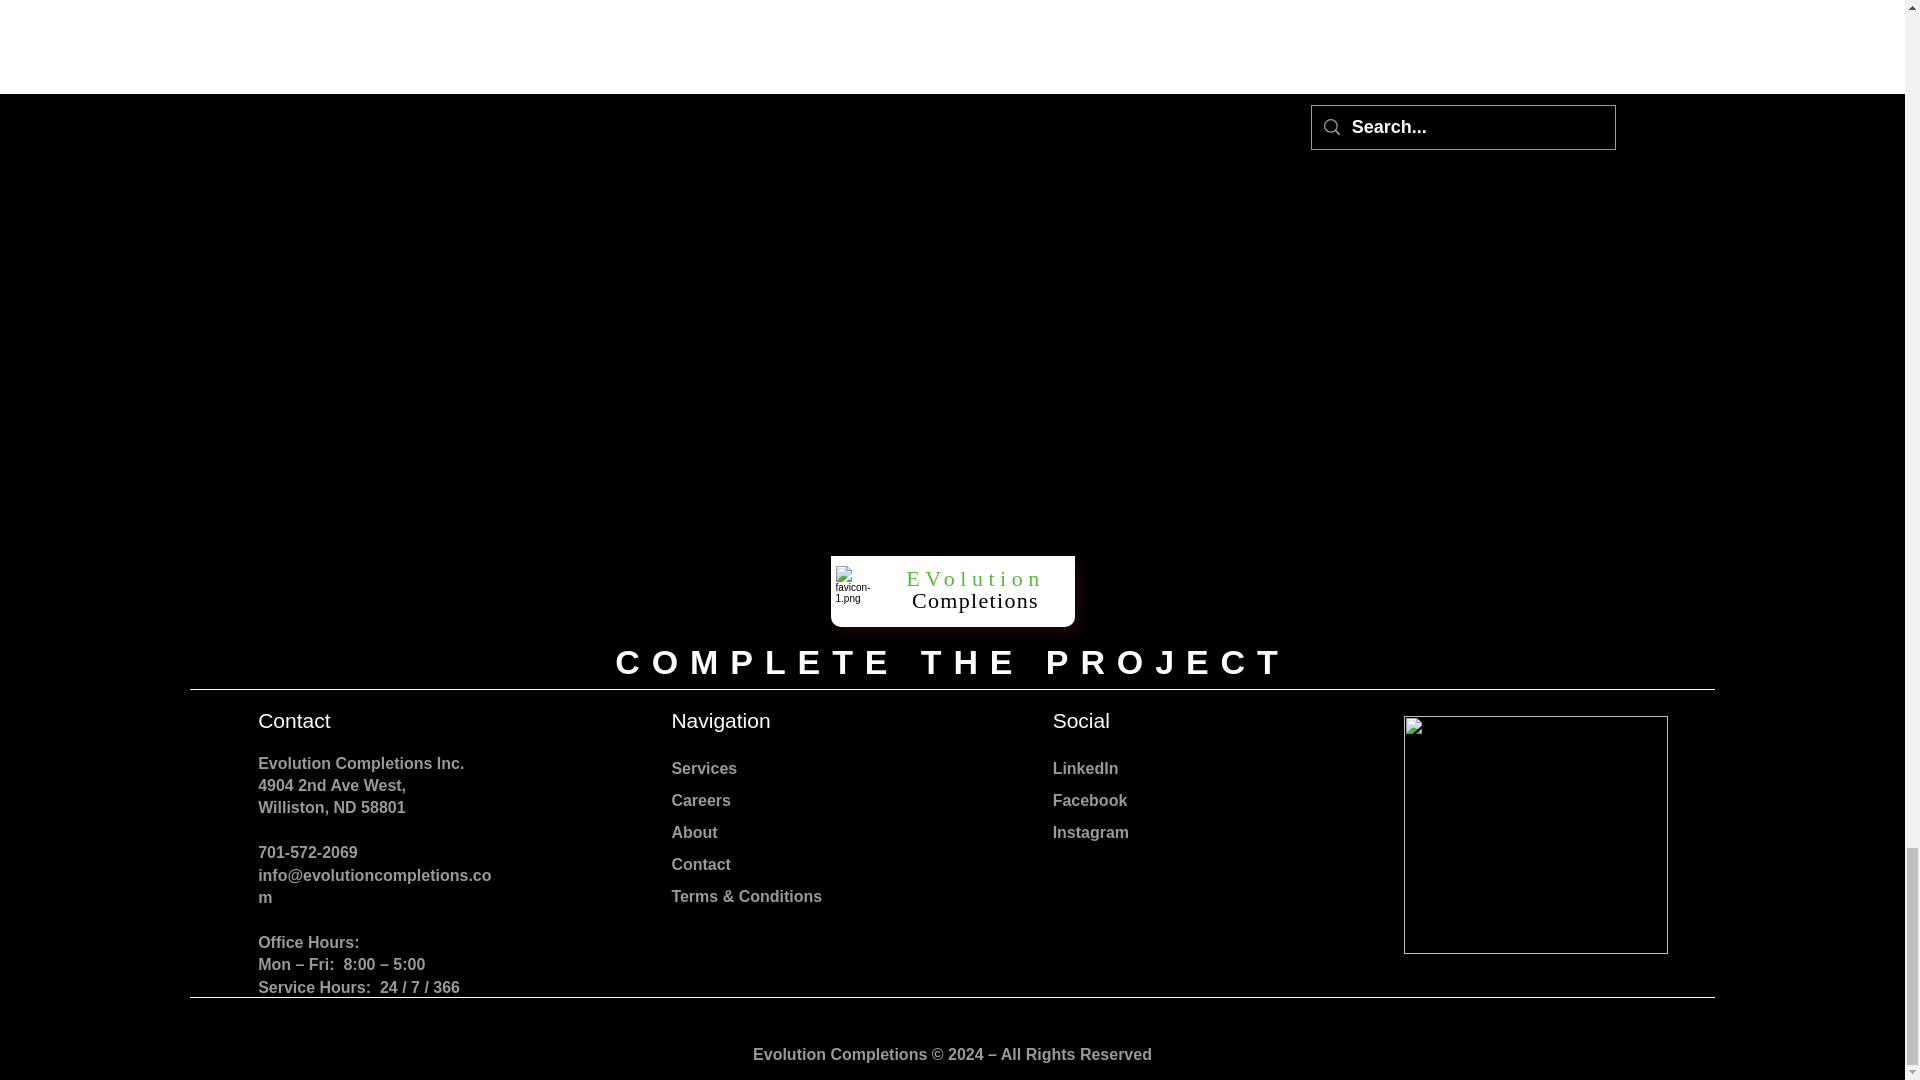 This screenshot has width=1920, height=1080. I want to click on Facebook, so click(1090, 816).